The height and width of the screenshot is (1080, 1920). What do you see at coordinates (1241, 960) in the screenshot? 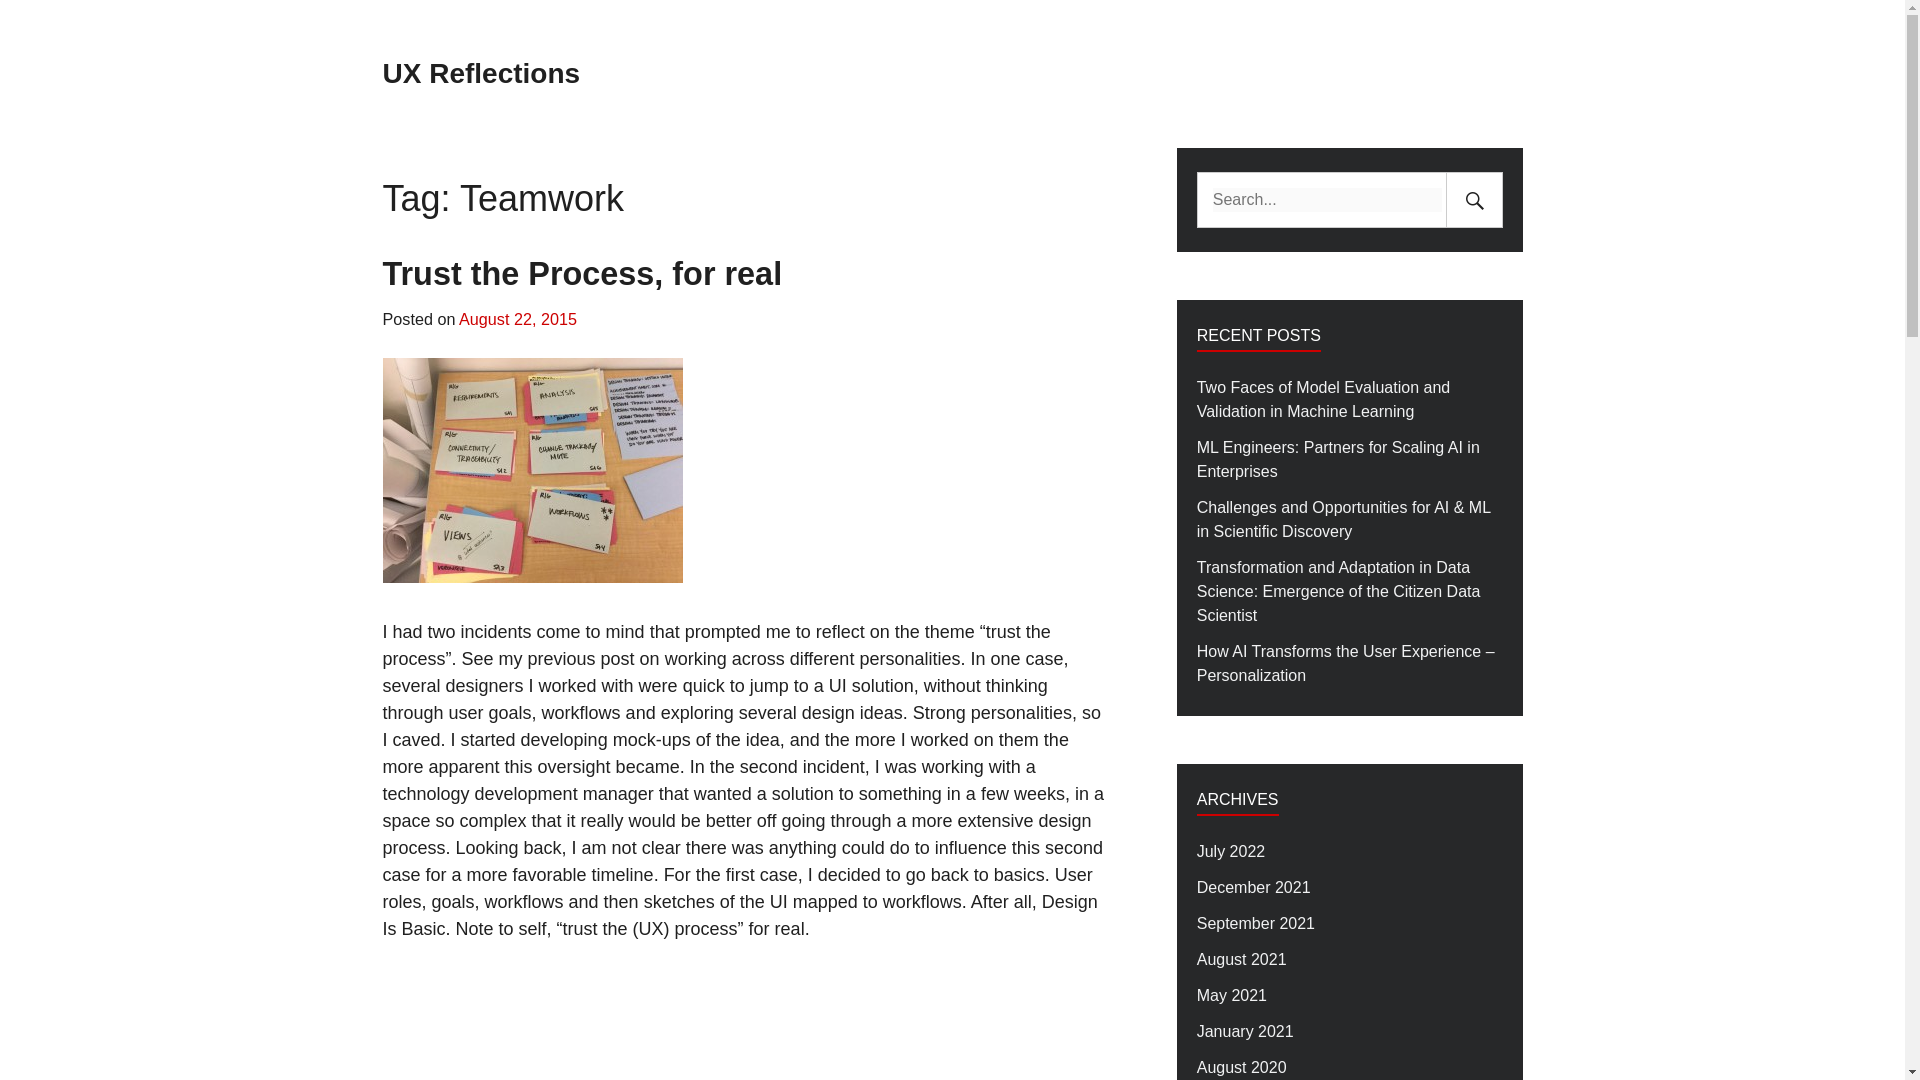
I see `August 2021` at bounding box center [1241, 960].